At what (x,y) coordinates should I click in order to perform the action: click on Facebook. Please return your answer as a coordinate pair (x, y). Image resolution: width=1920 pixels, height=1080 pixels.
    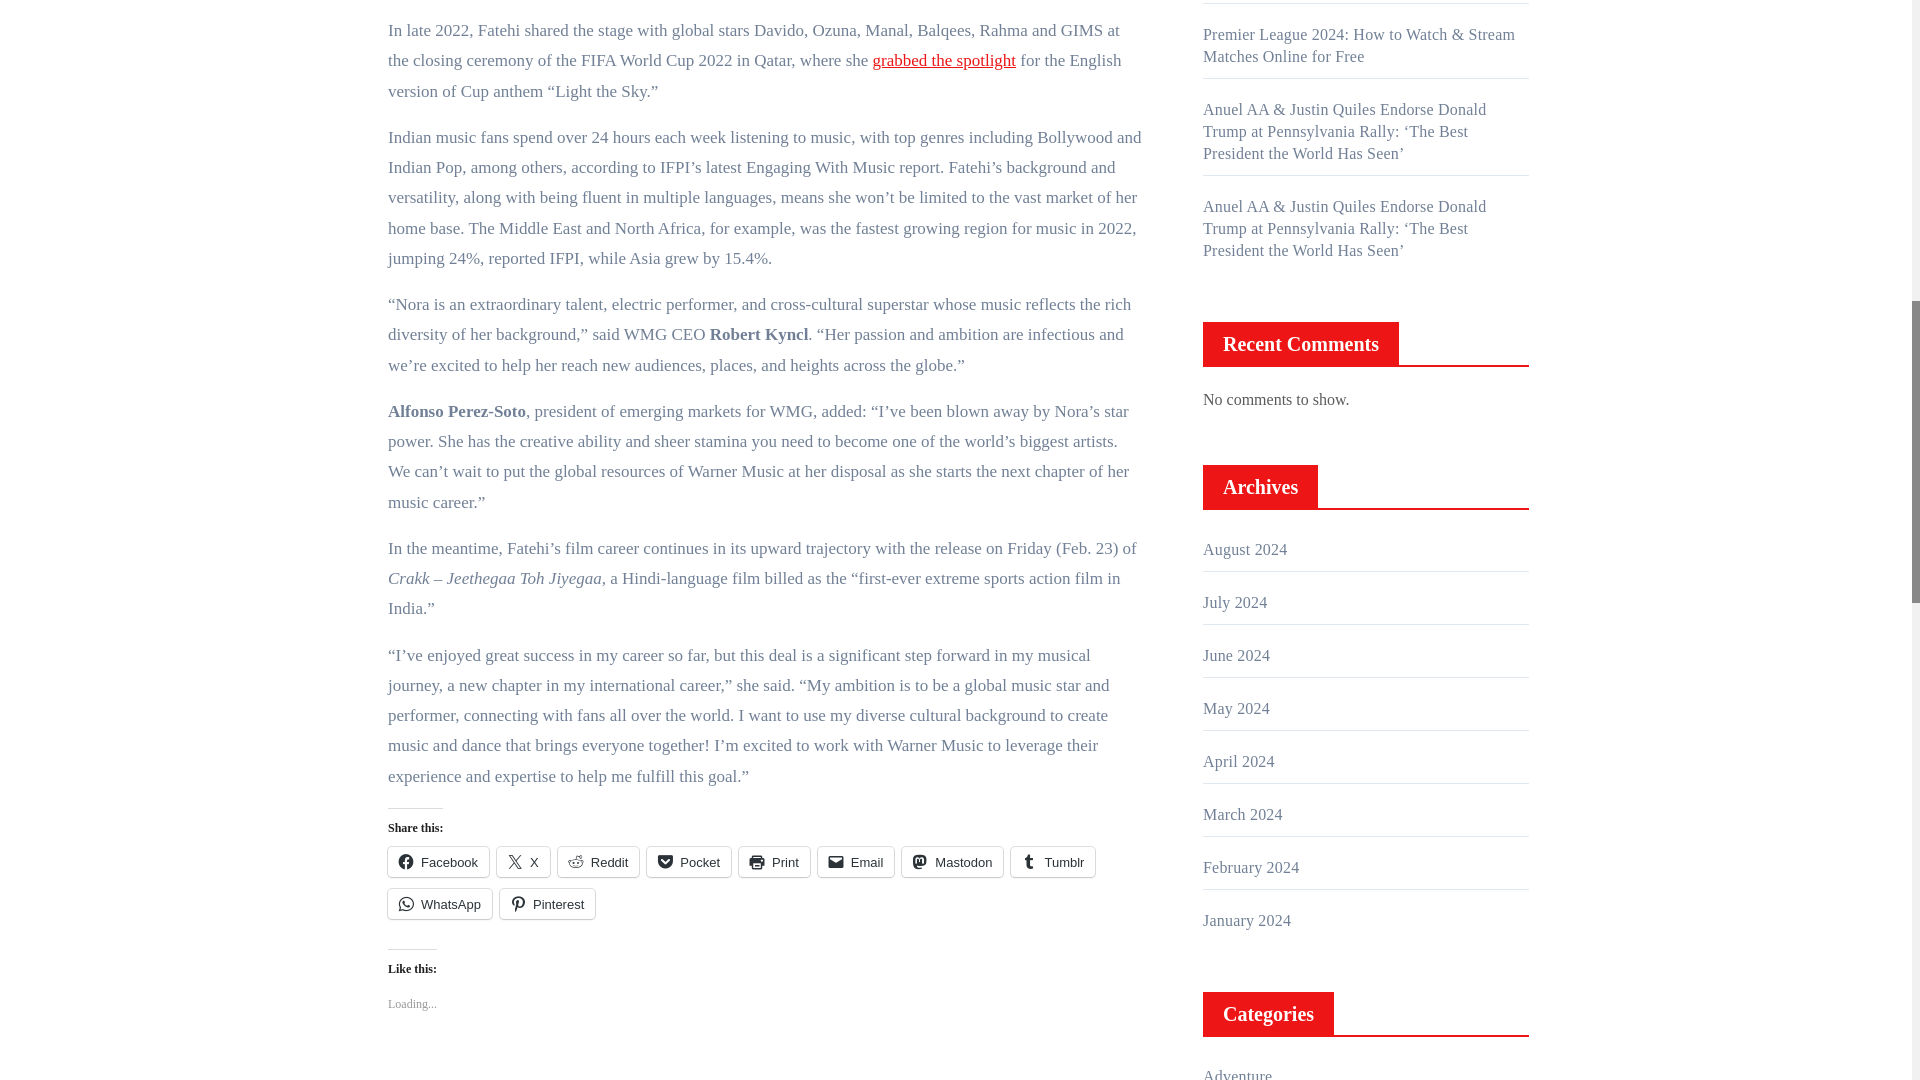
    Looking at the image, I should click on (438, 861).